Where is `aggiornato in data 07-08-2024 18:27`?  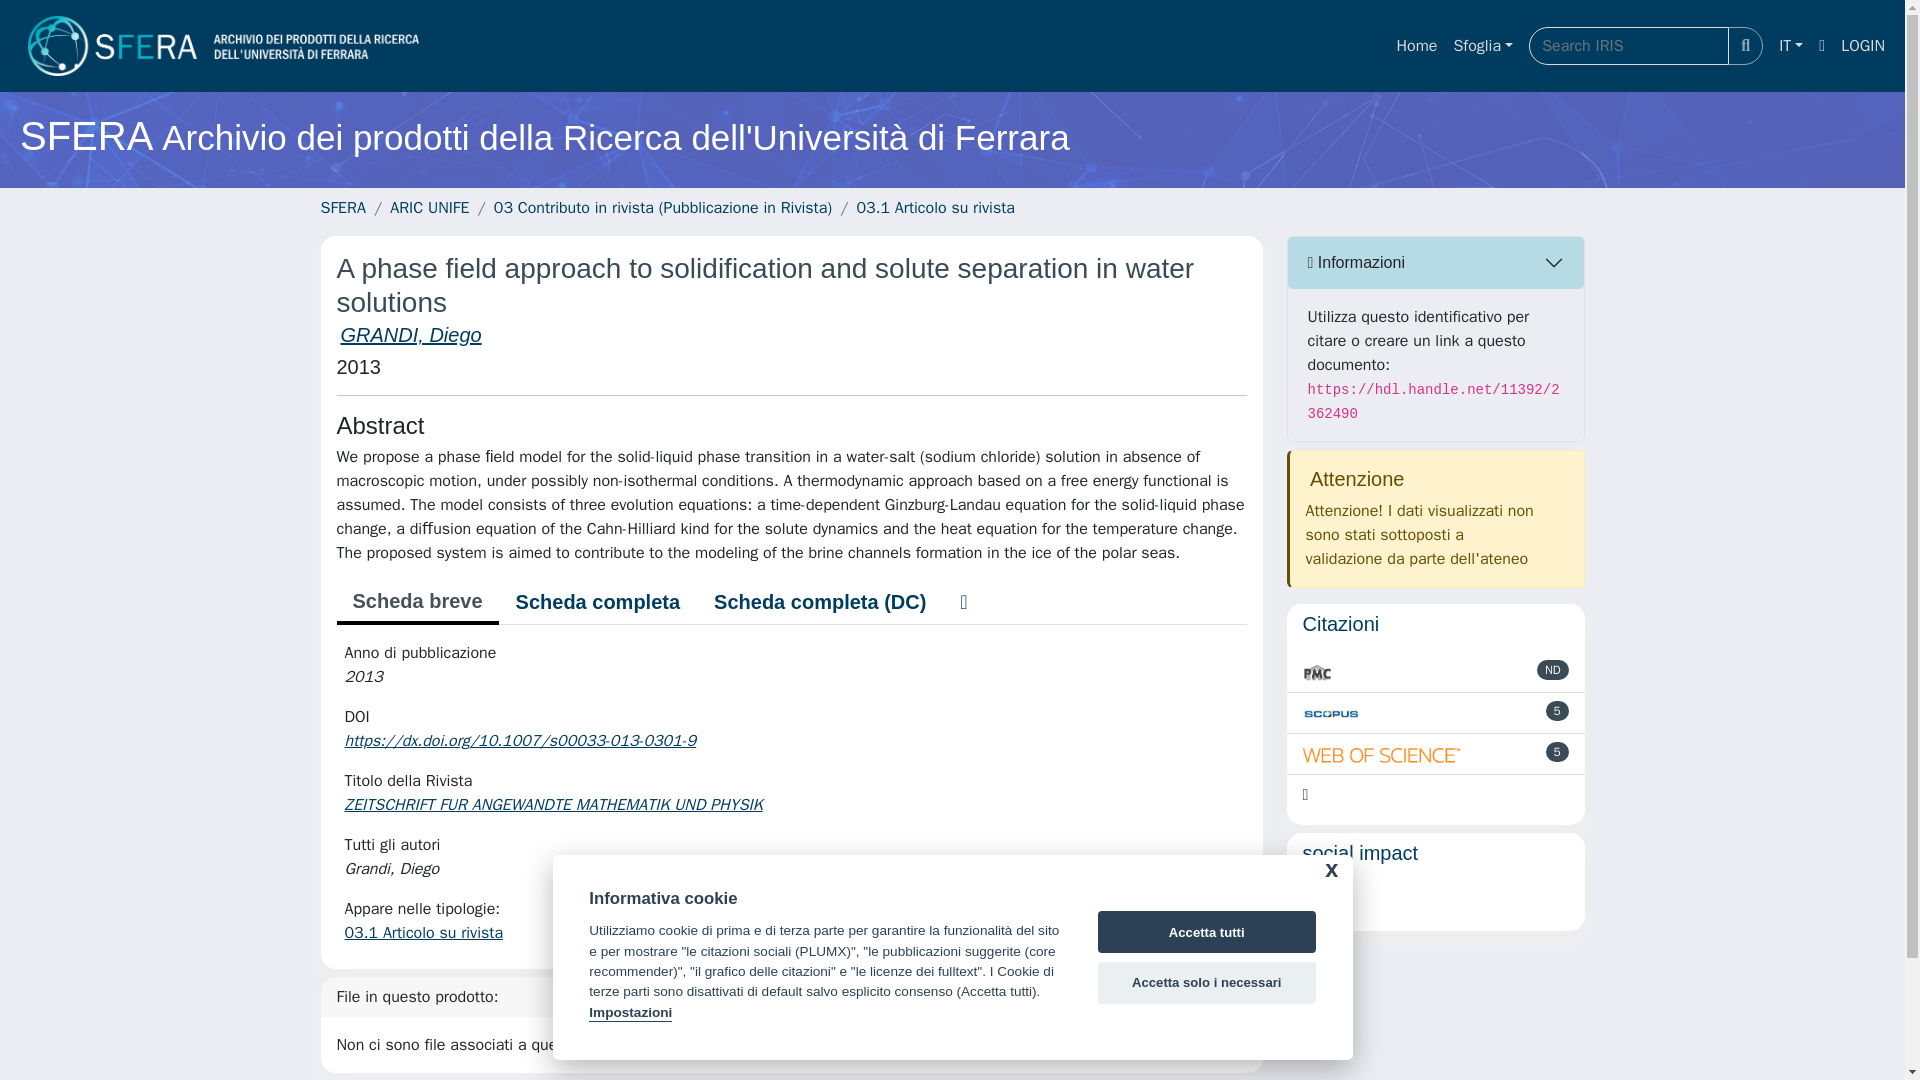 aggiornato in data 07-08-2024 18:27 is located at coordinates (1556, 710).